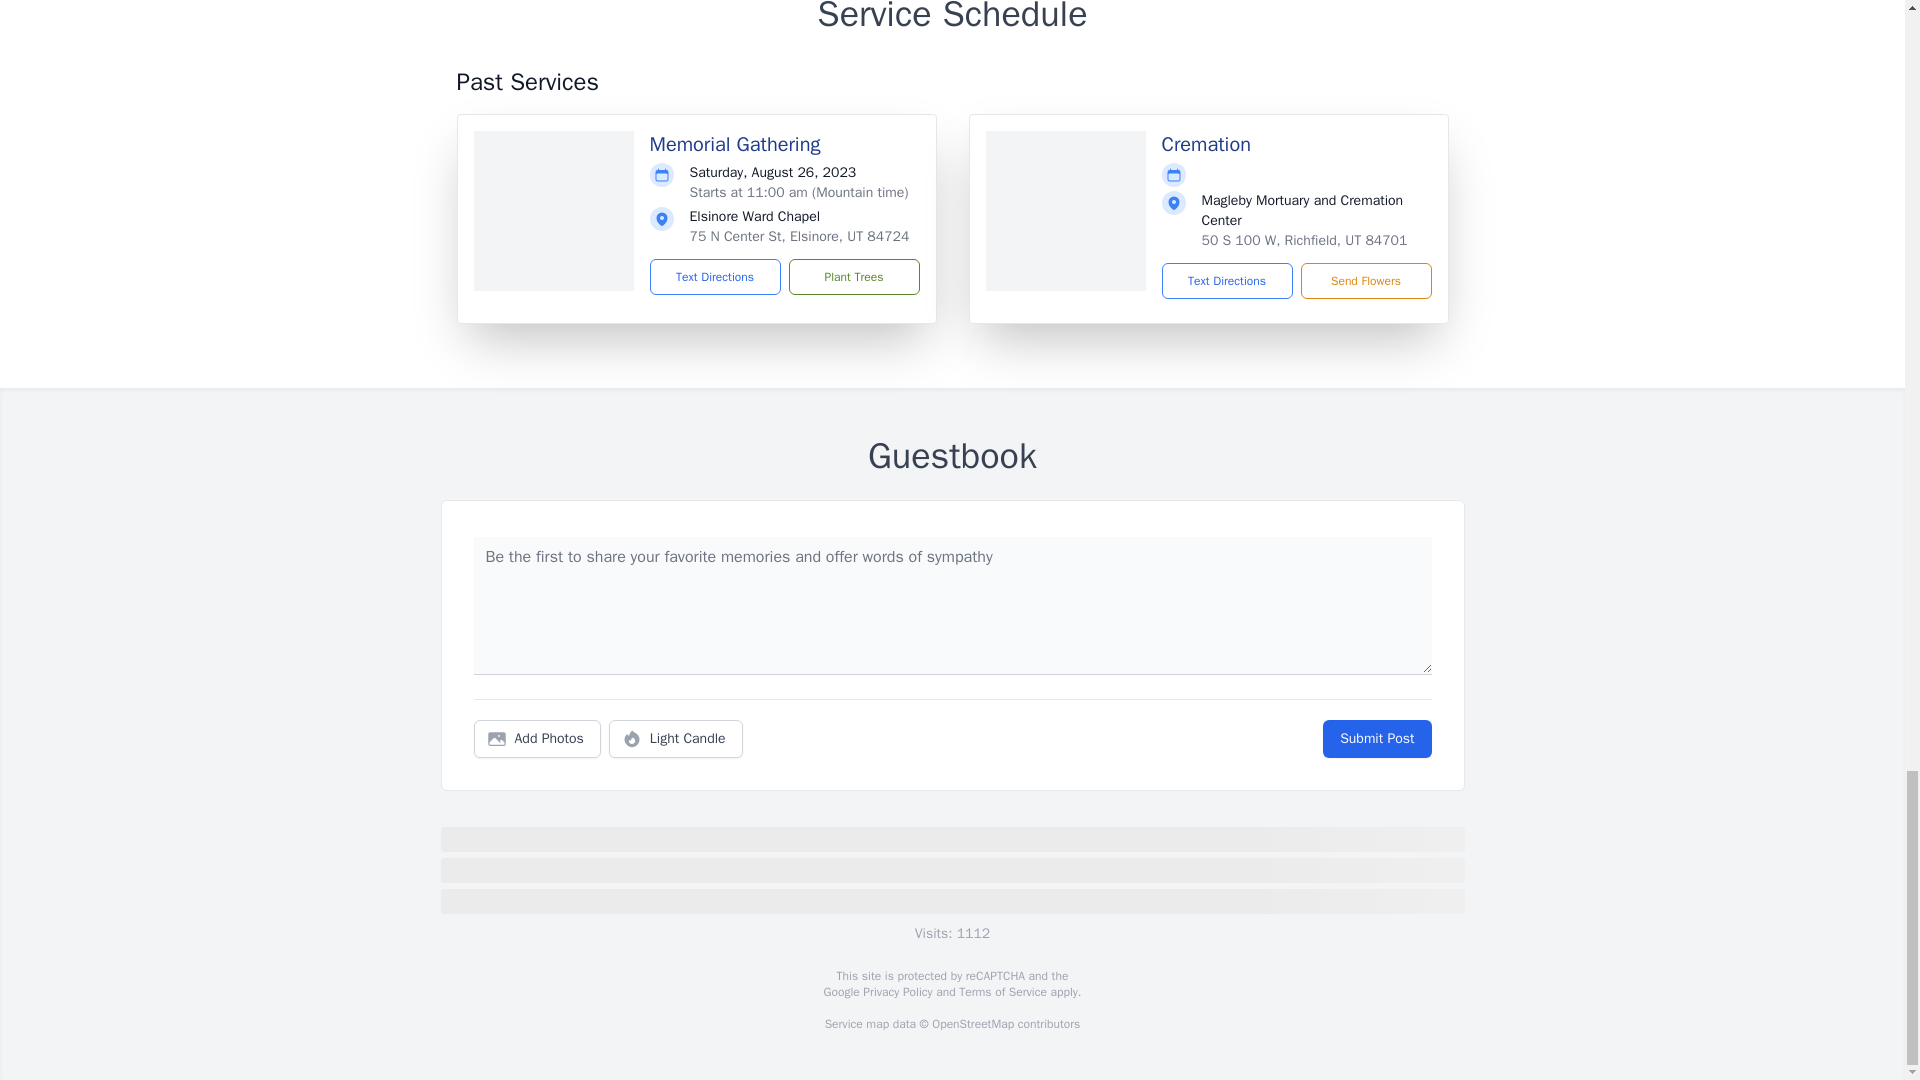 This screenshot has height=1080, width=1920. Describe the element at coordinates (1002, 992) in the screenshot. I see `Terms of Service` at that location.